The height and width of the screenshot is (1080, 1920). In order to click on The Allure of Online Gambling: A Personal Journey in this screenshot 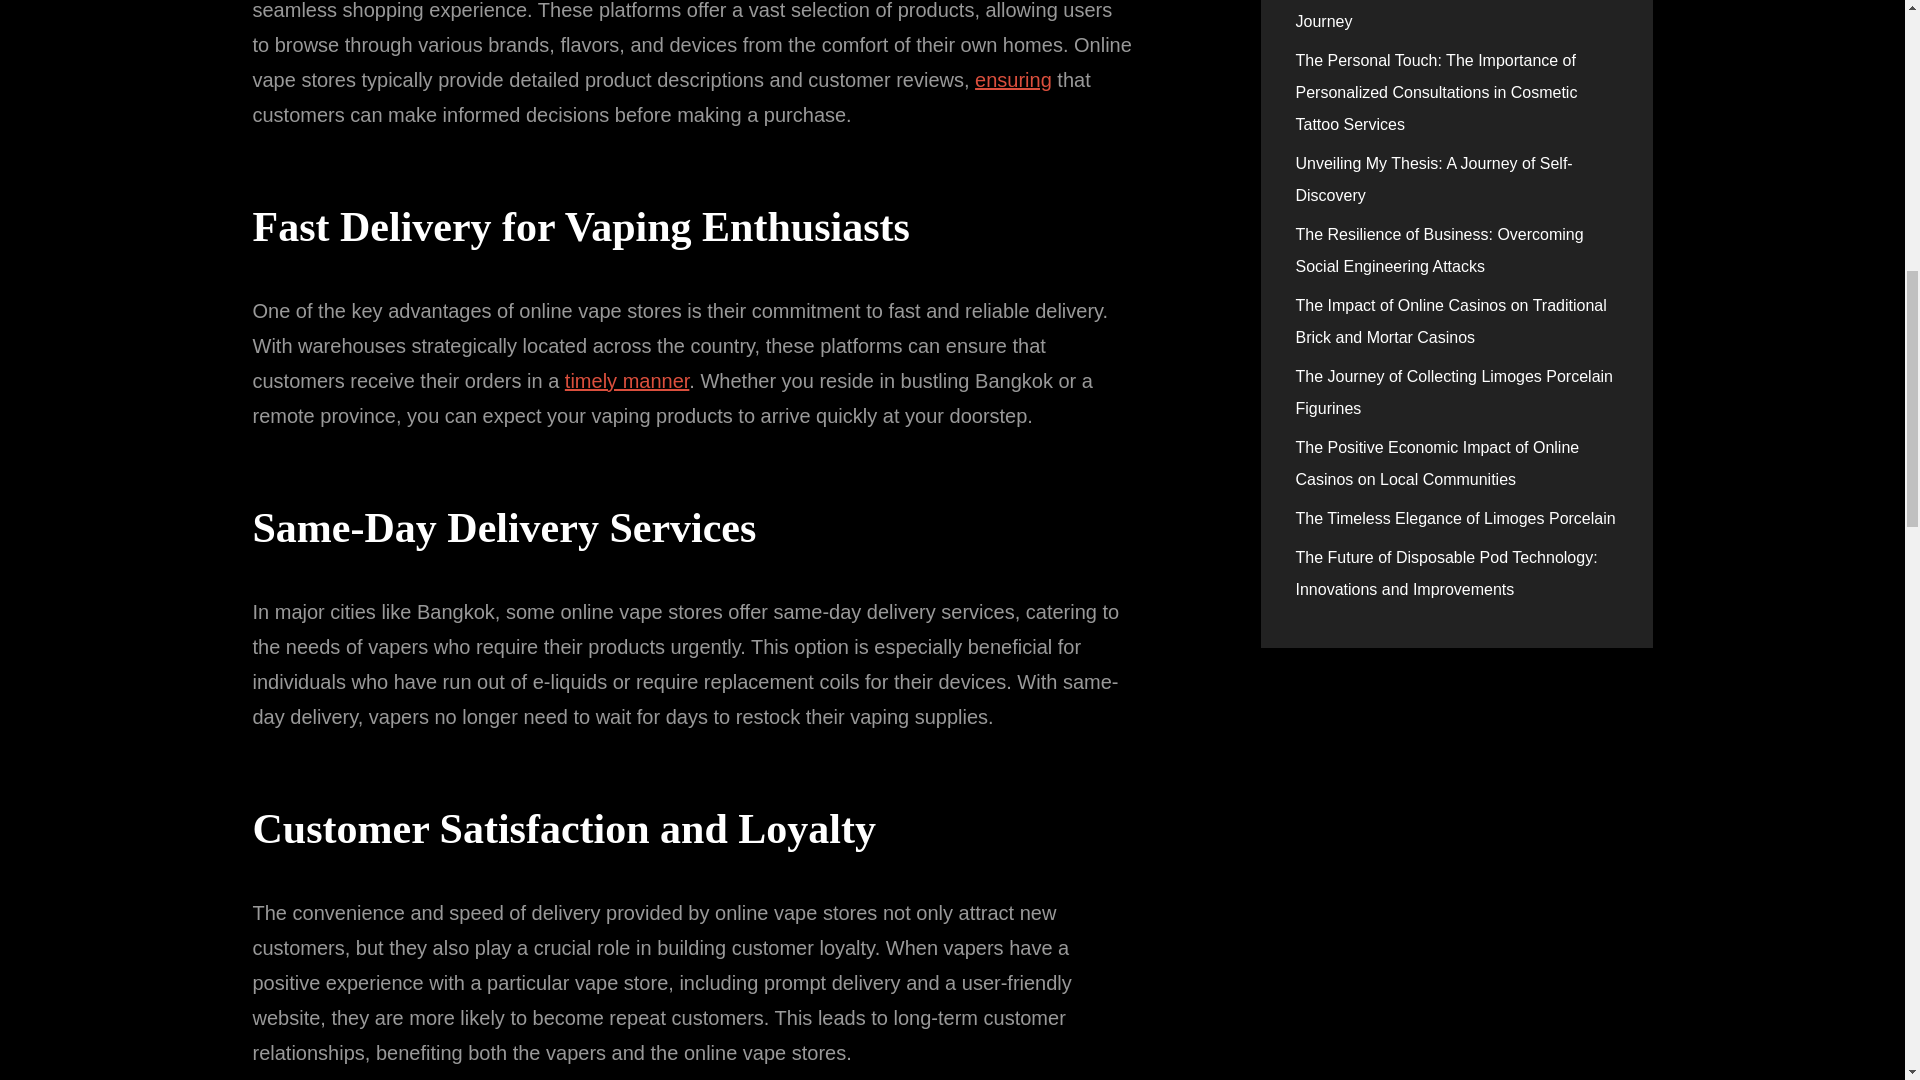, I will do `click(1446, 15)`.